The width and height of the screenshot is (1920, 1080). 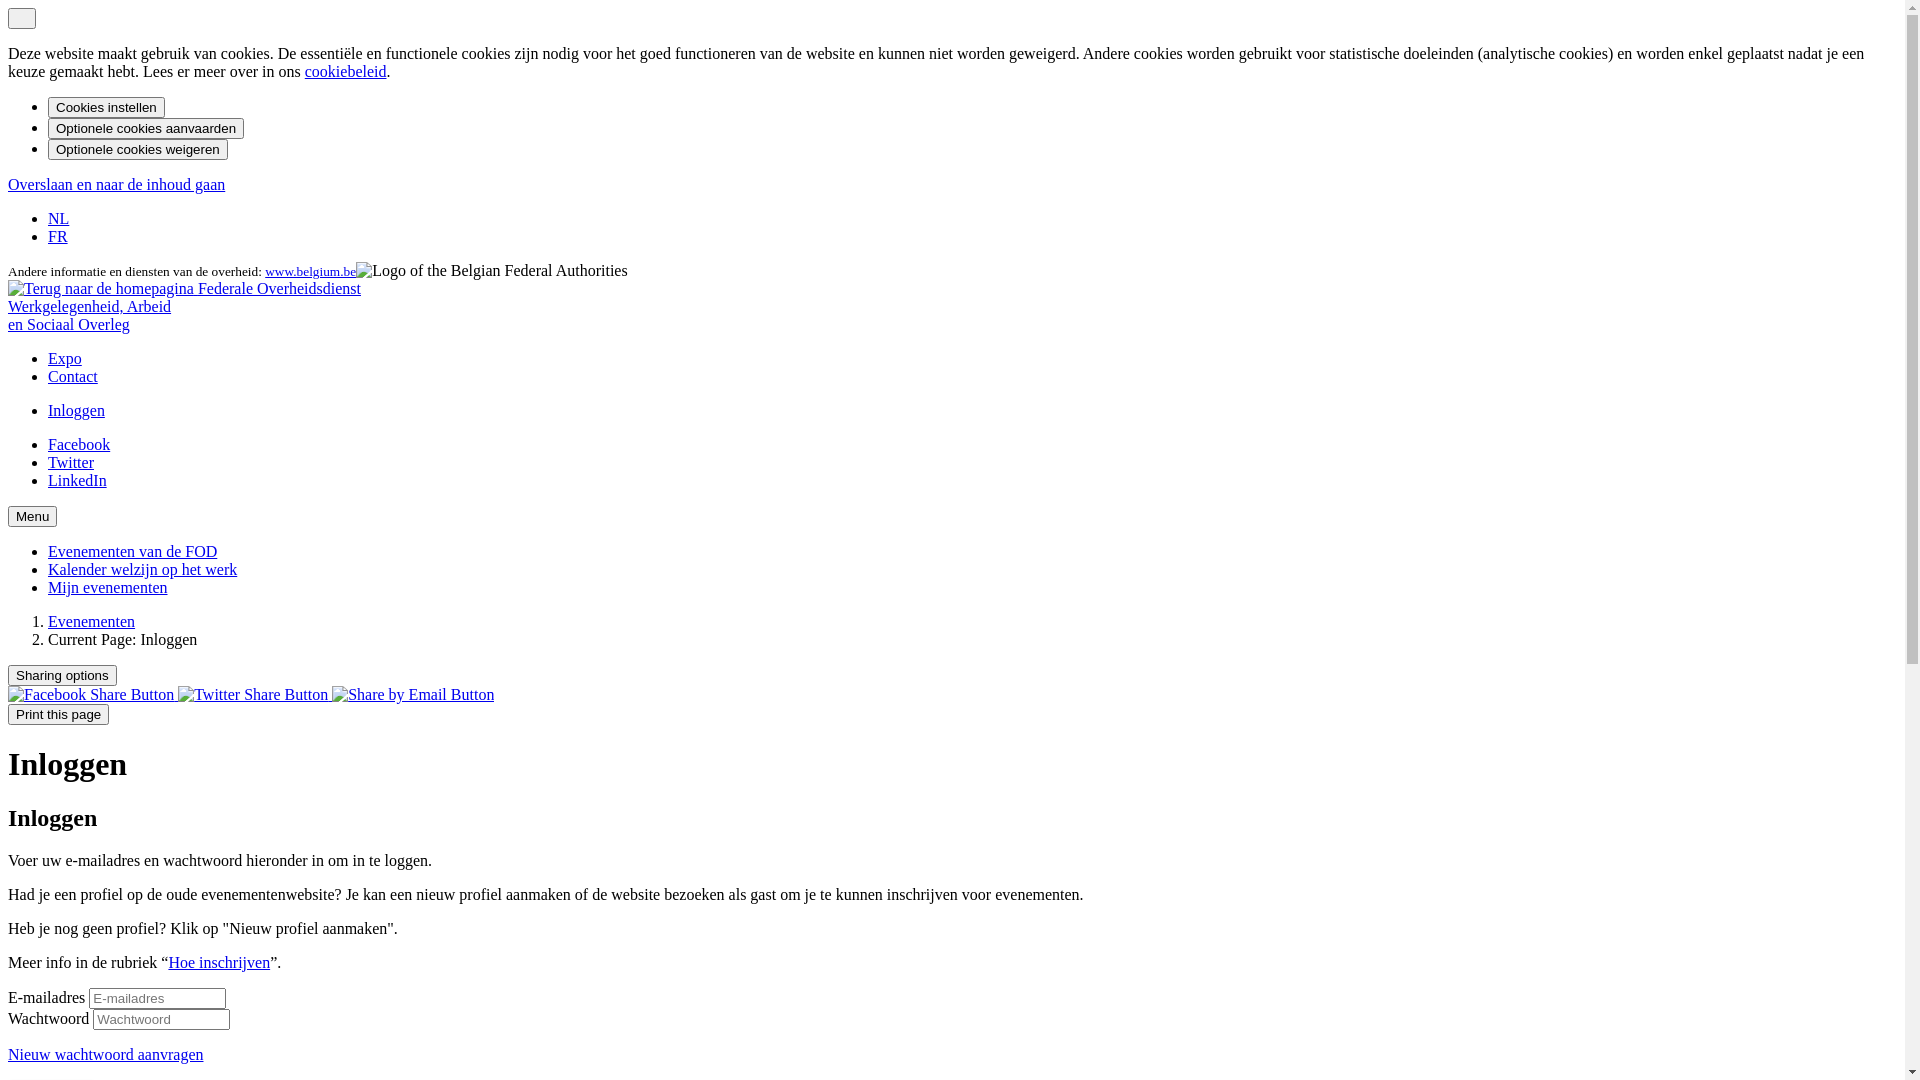 What do you see at coordinates (142, 570) in the screenshot?
I see `Kalender welzijn op het werk` at bounding box center [142, 570].